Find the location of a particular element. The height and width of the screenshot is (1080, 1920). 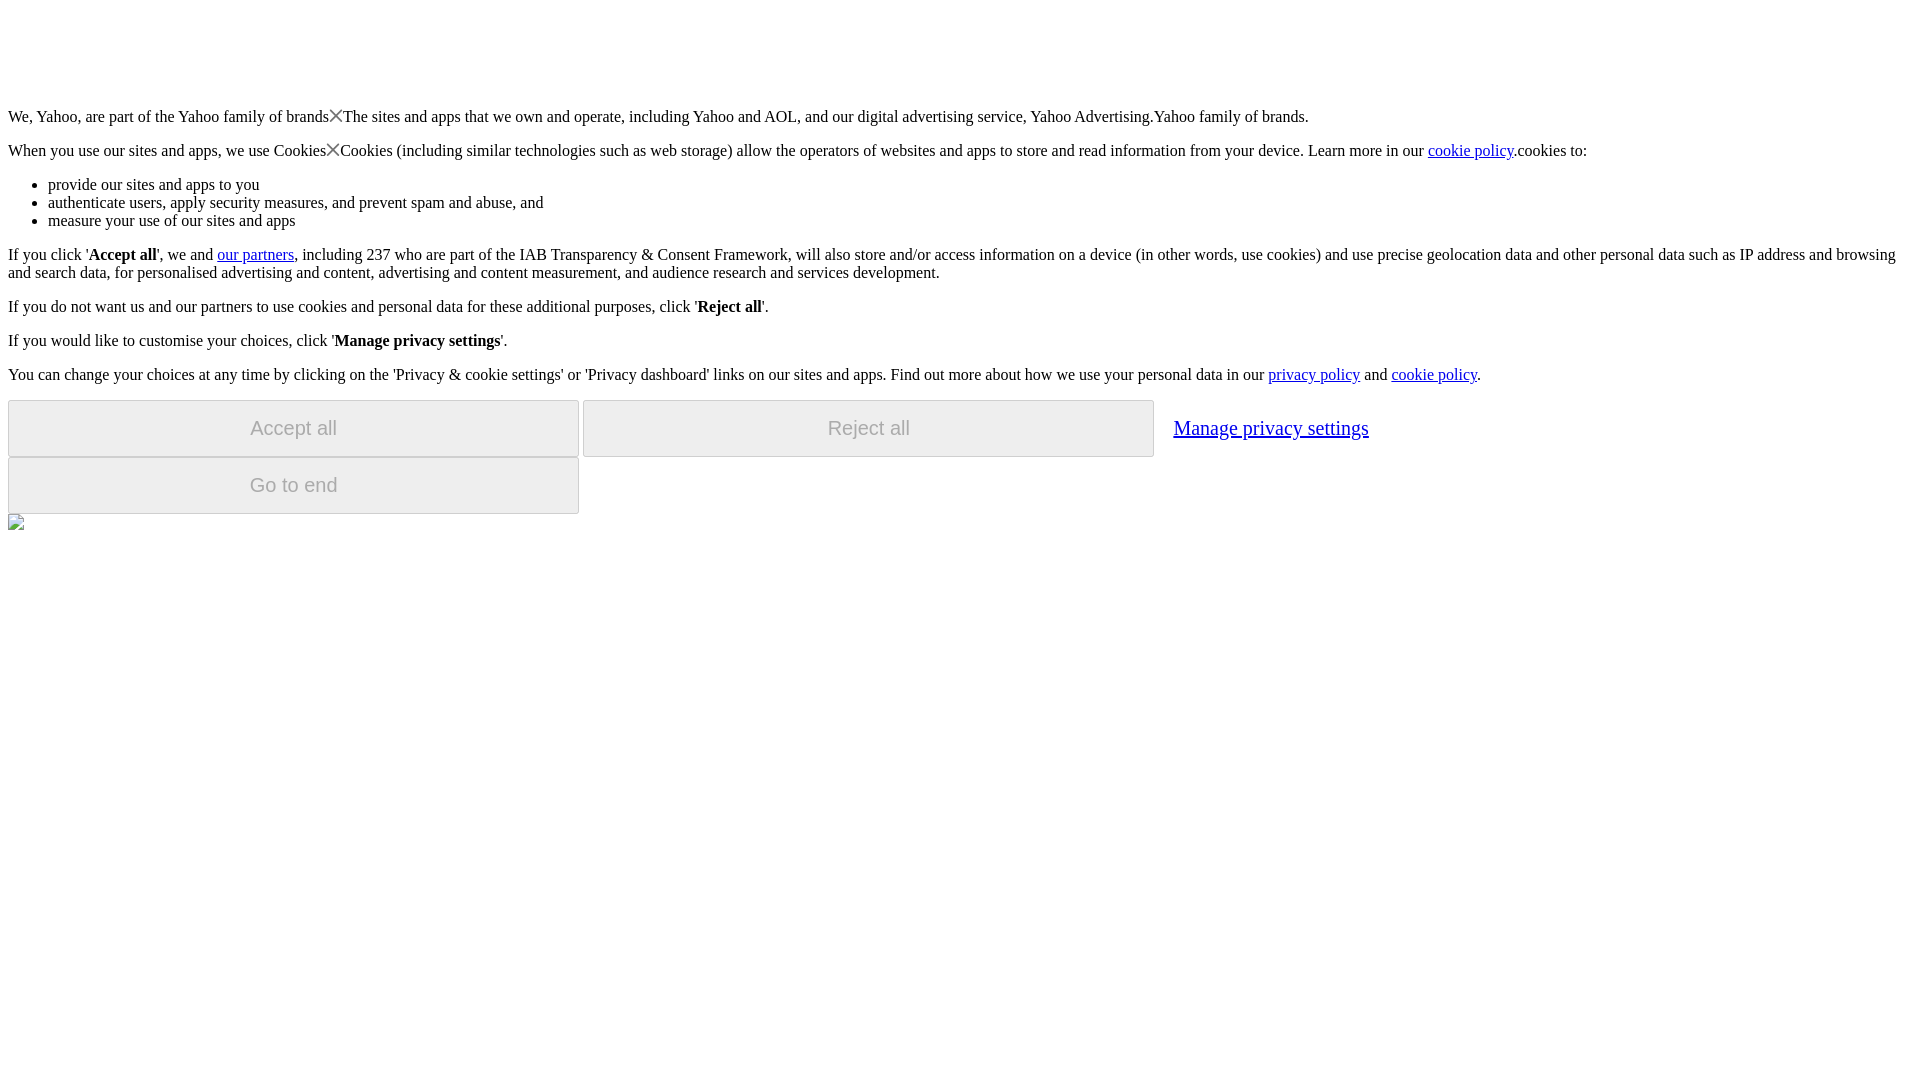

Manage privacy settings is located at coordinates (1270, 427).